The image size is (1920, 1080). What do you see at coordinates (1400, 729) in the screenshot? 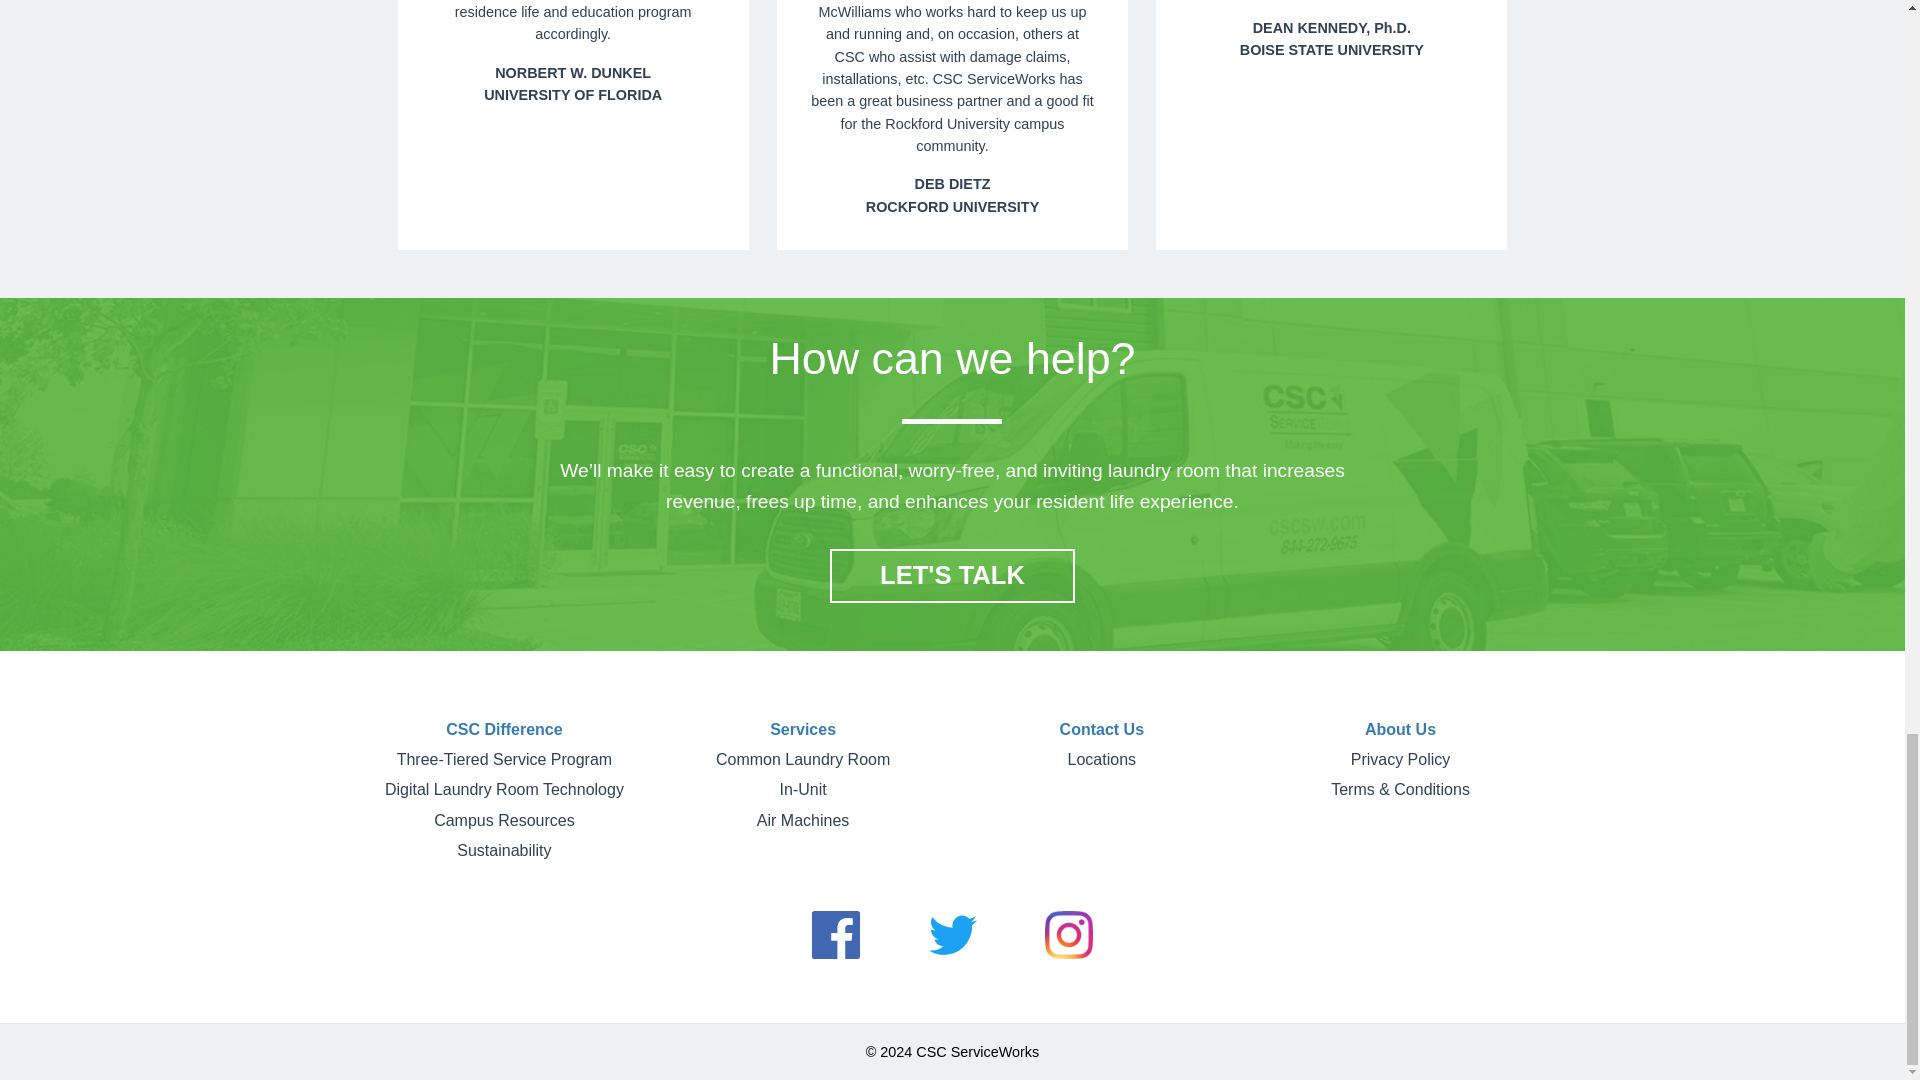
I see `About Us` at bounding box center [1400, 729].